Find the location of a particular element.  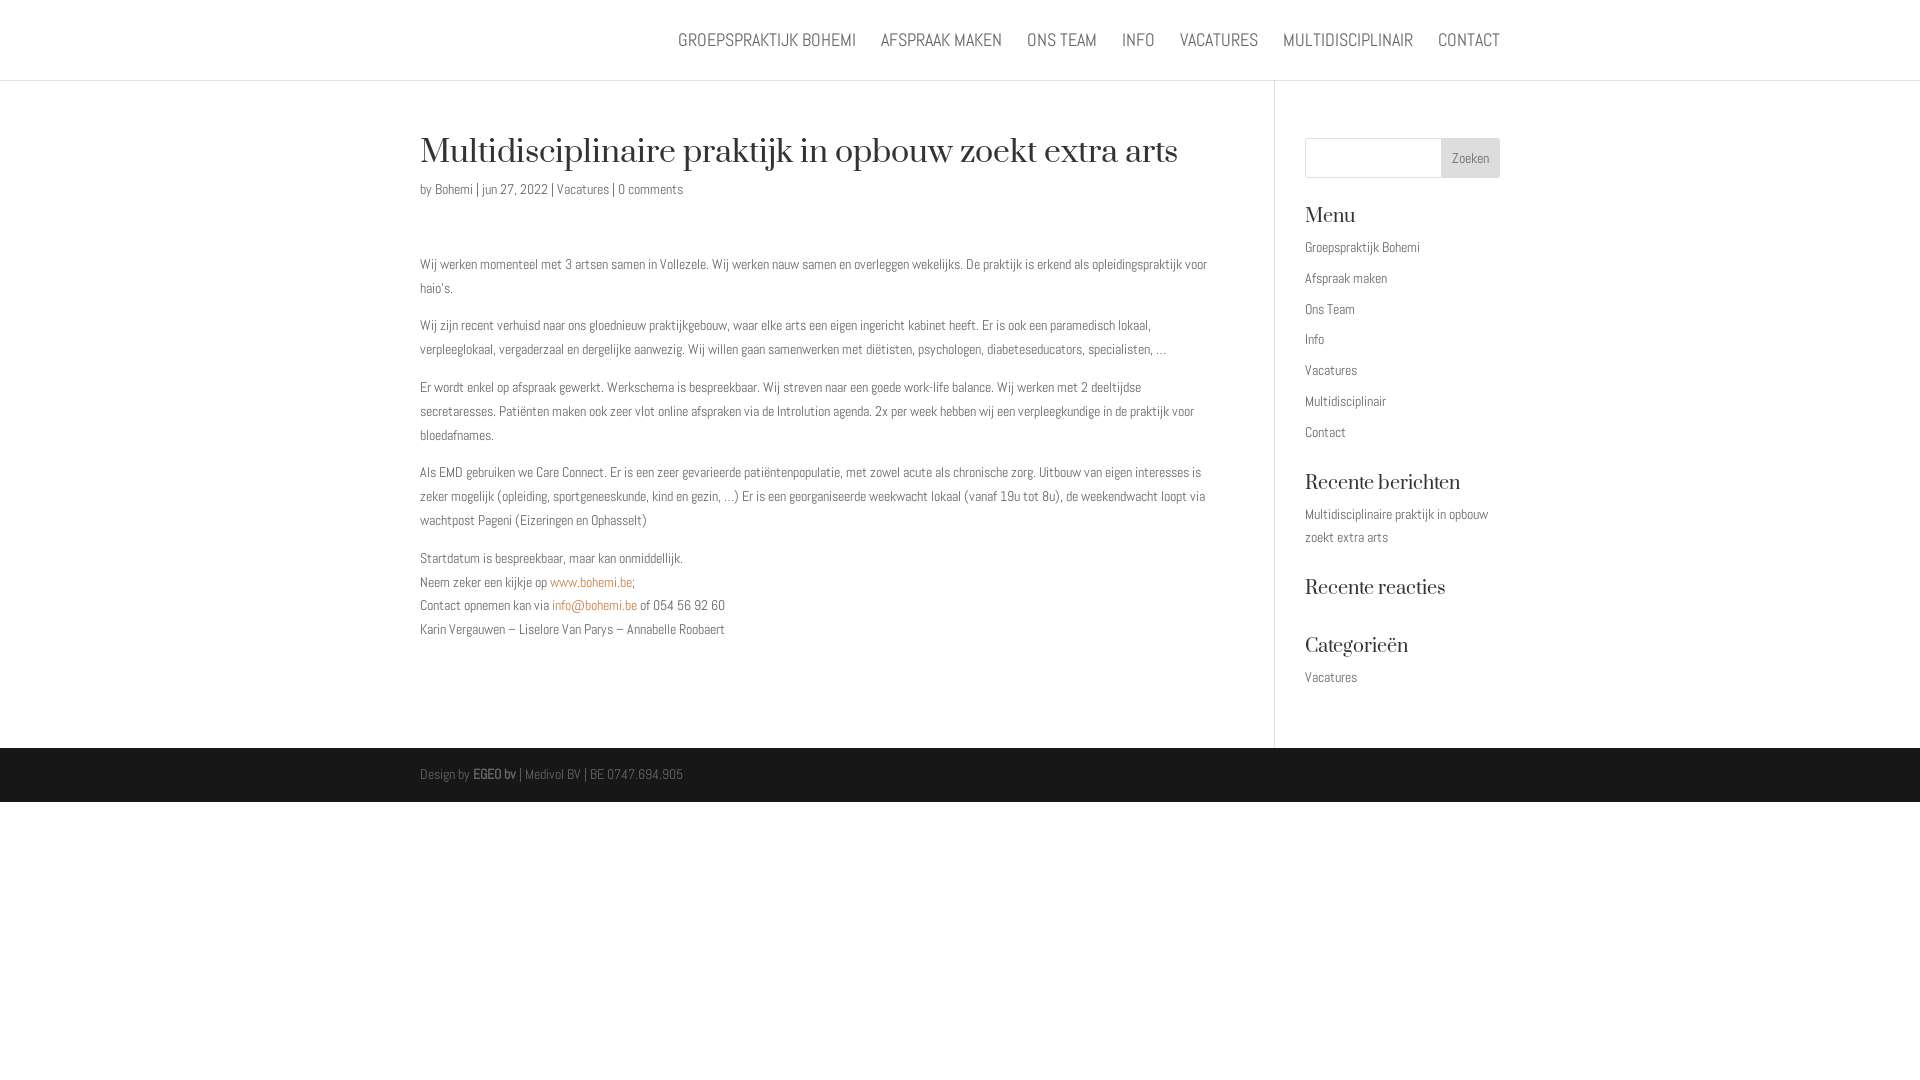

Ons Team is located at coordinates (1330, 309).